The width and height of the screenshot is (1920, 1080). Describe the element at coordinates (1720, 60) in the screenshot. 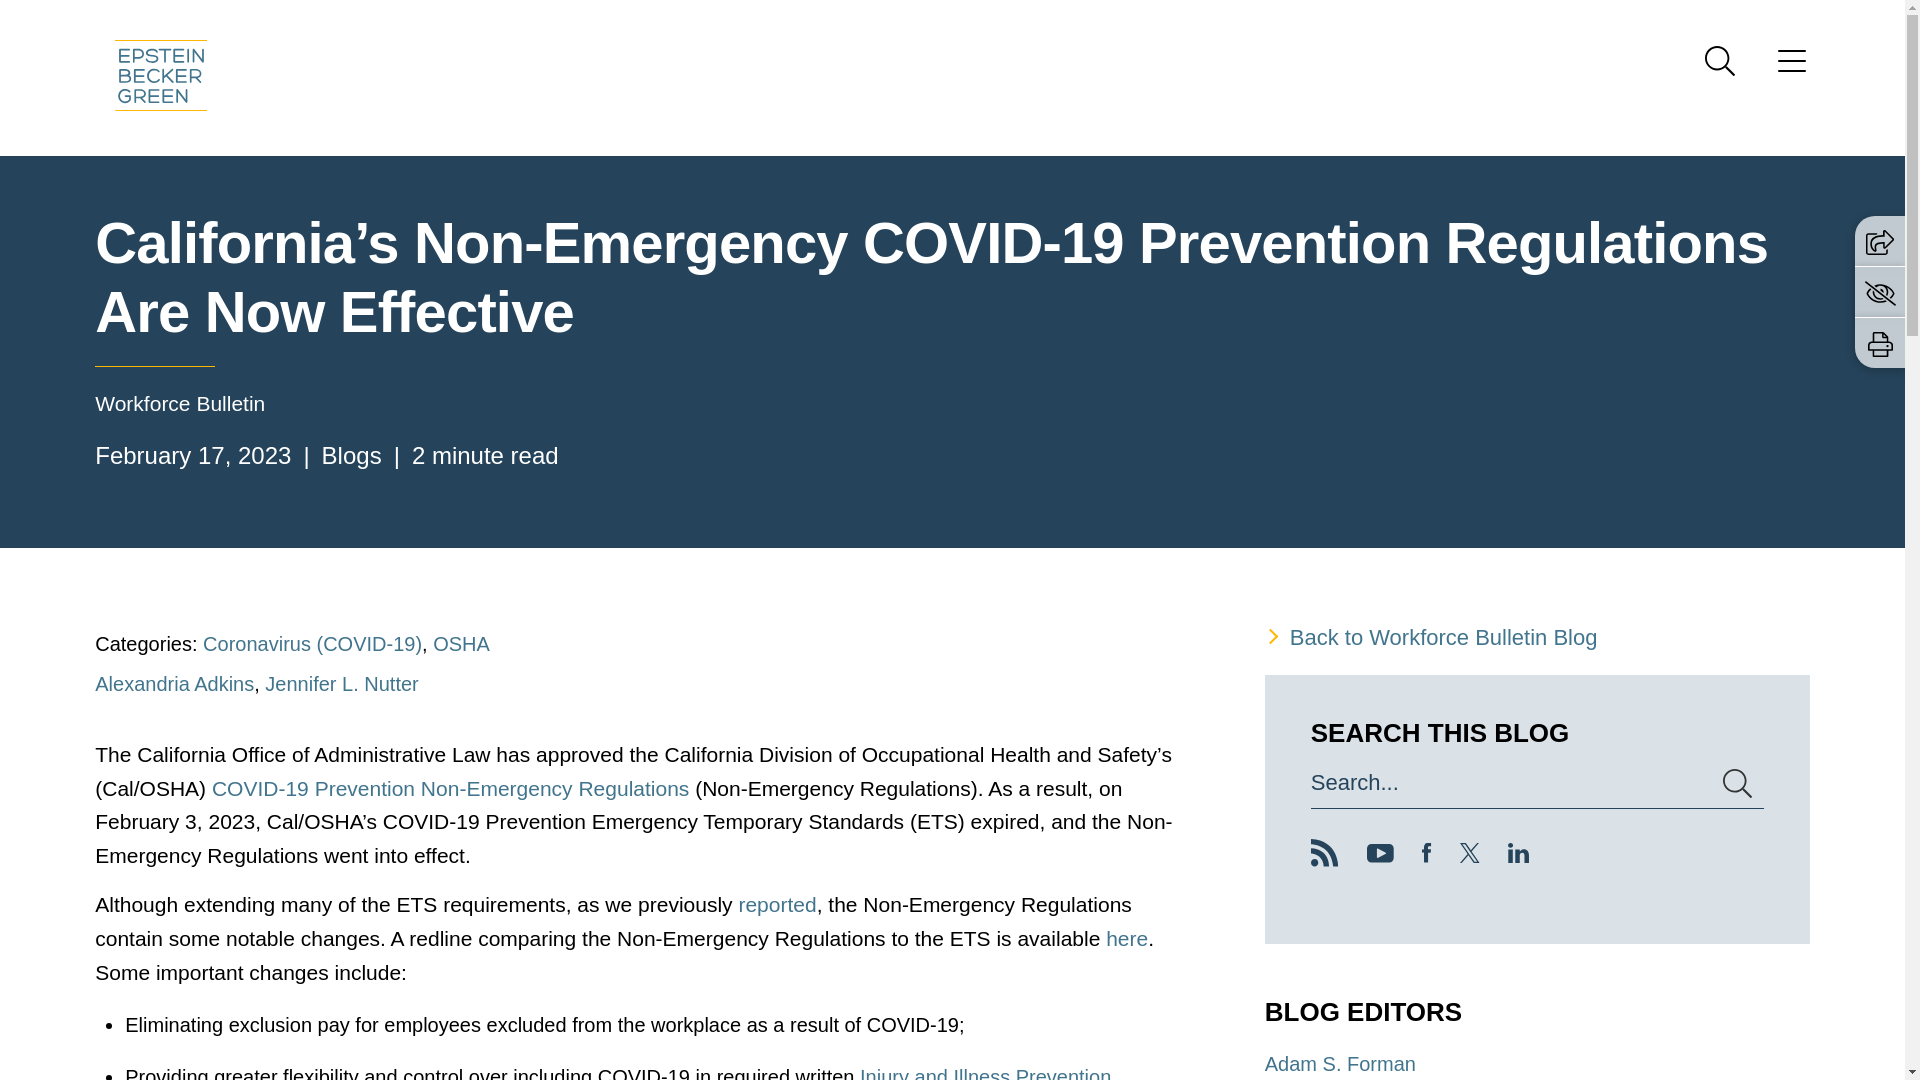

I see `Search` at that location.